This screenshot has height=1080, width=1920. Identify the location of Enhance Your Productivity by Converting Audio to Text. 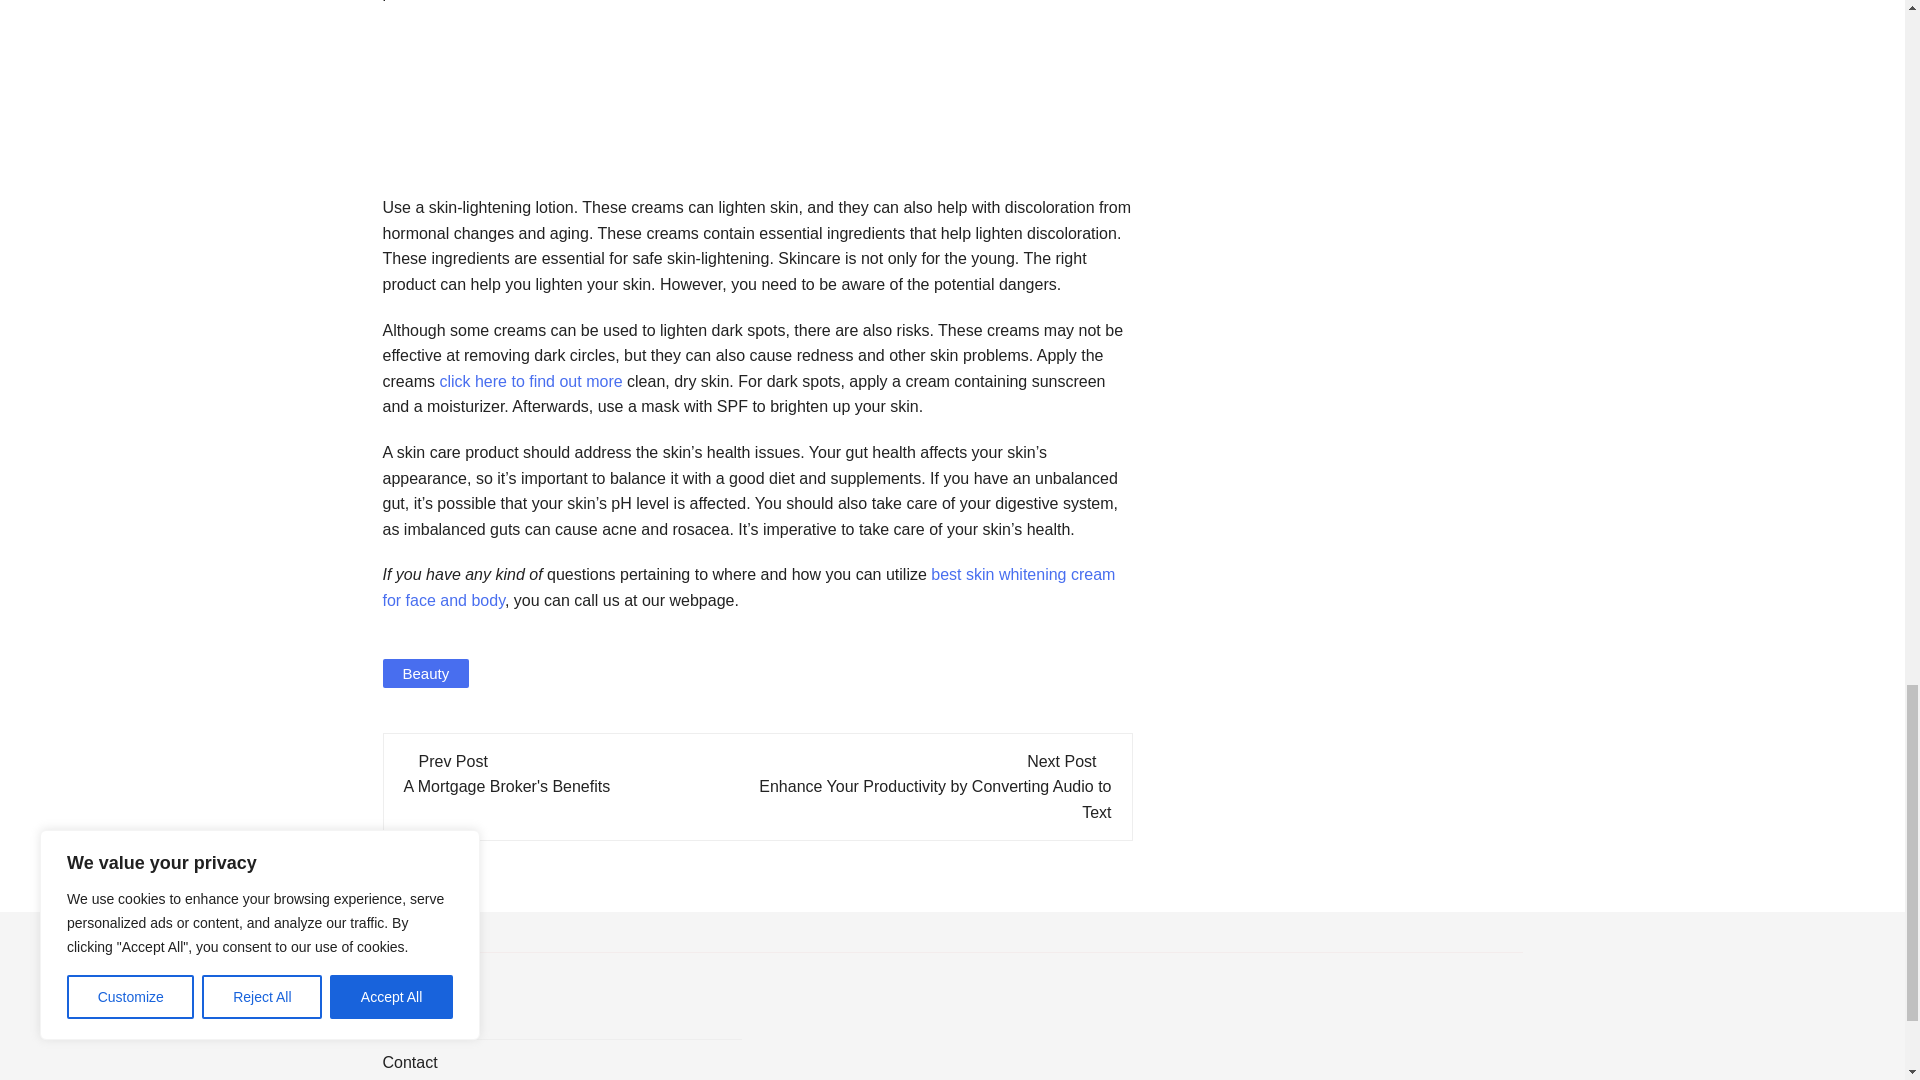
(934, 798).